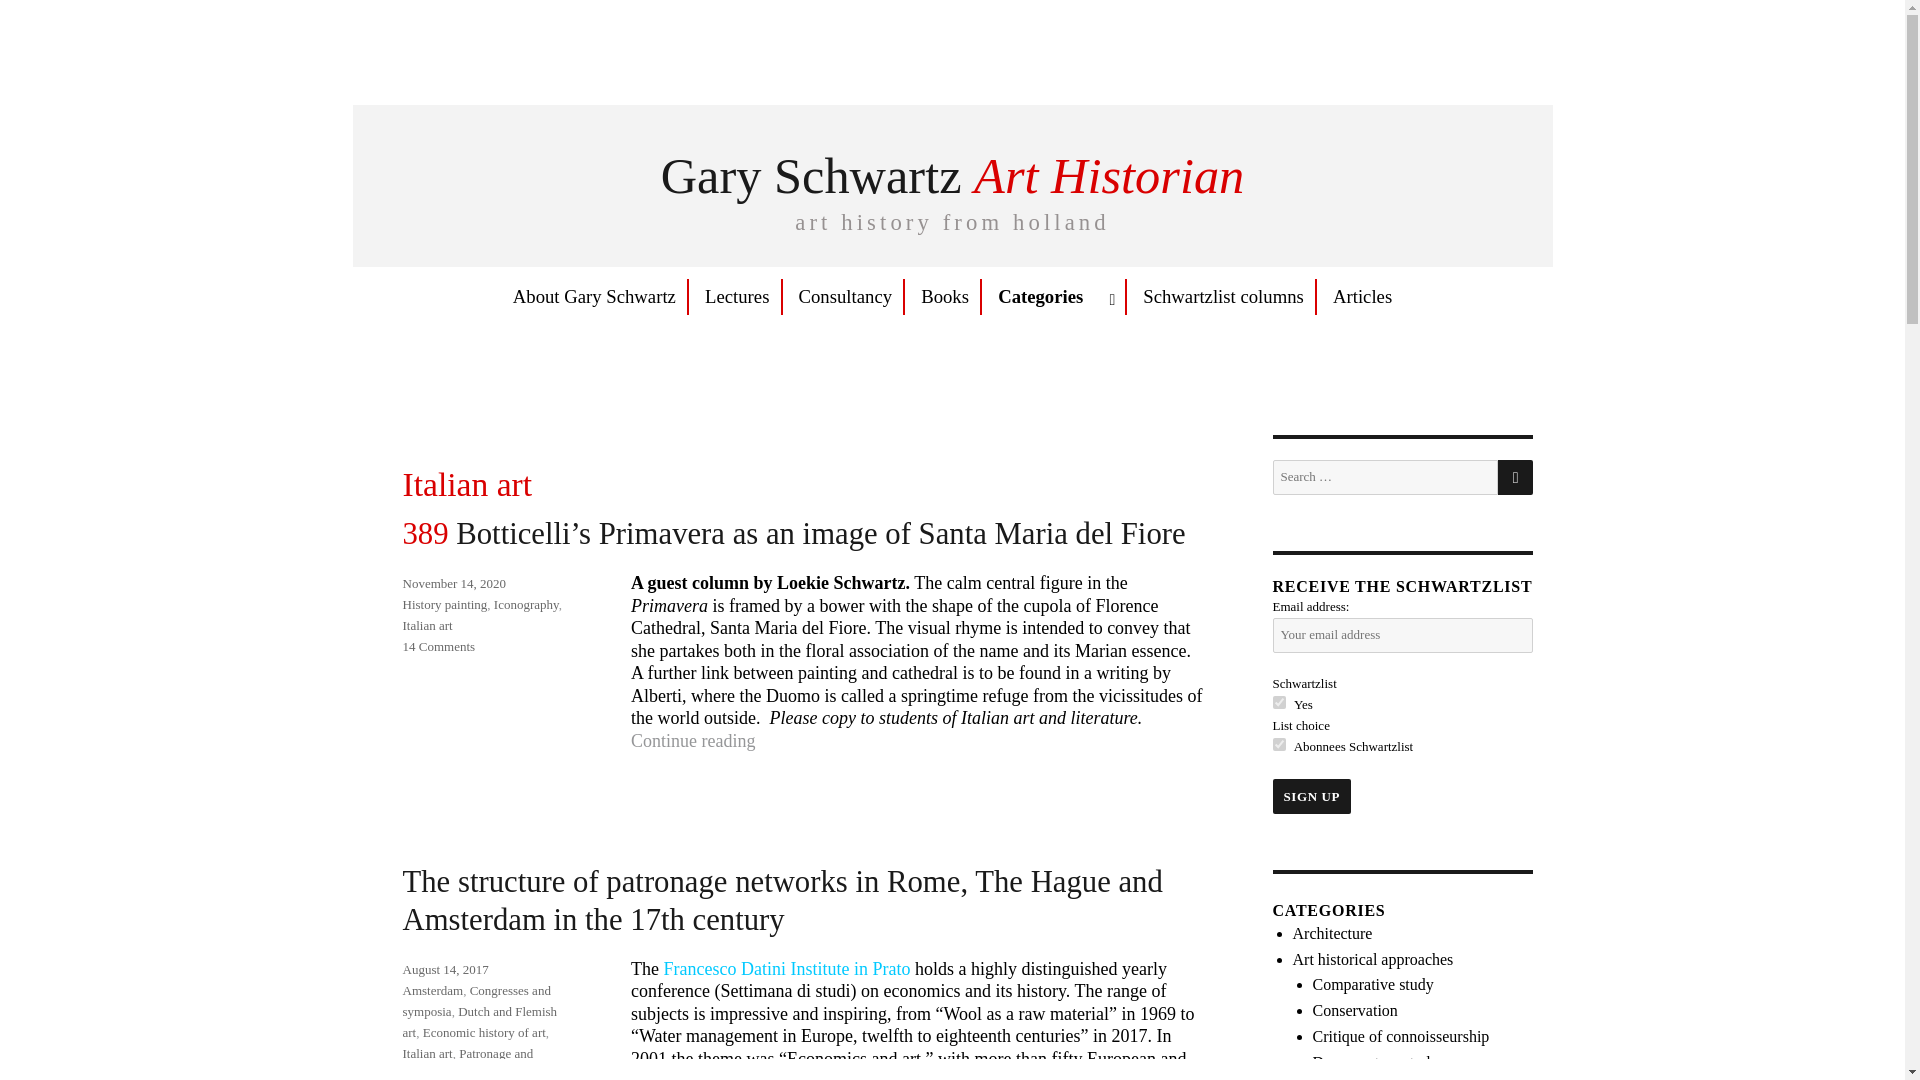 Image resolution: width=1920 pixels, height=1080 pixels. Describe the element at coordinates (1278, 744) in the screenshot. I see `b384046aaa` at that location.